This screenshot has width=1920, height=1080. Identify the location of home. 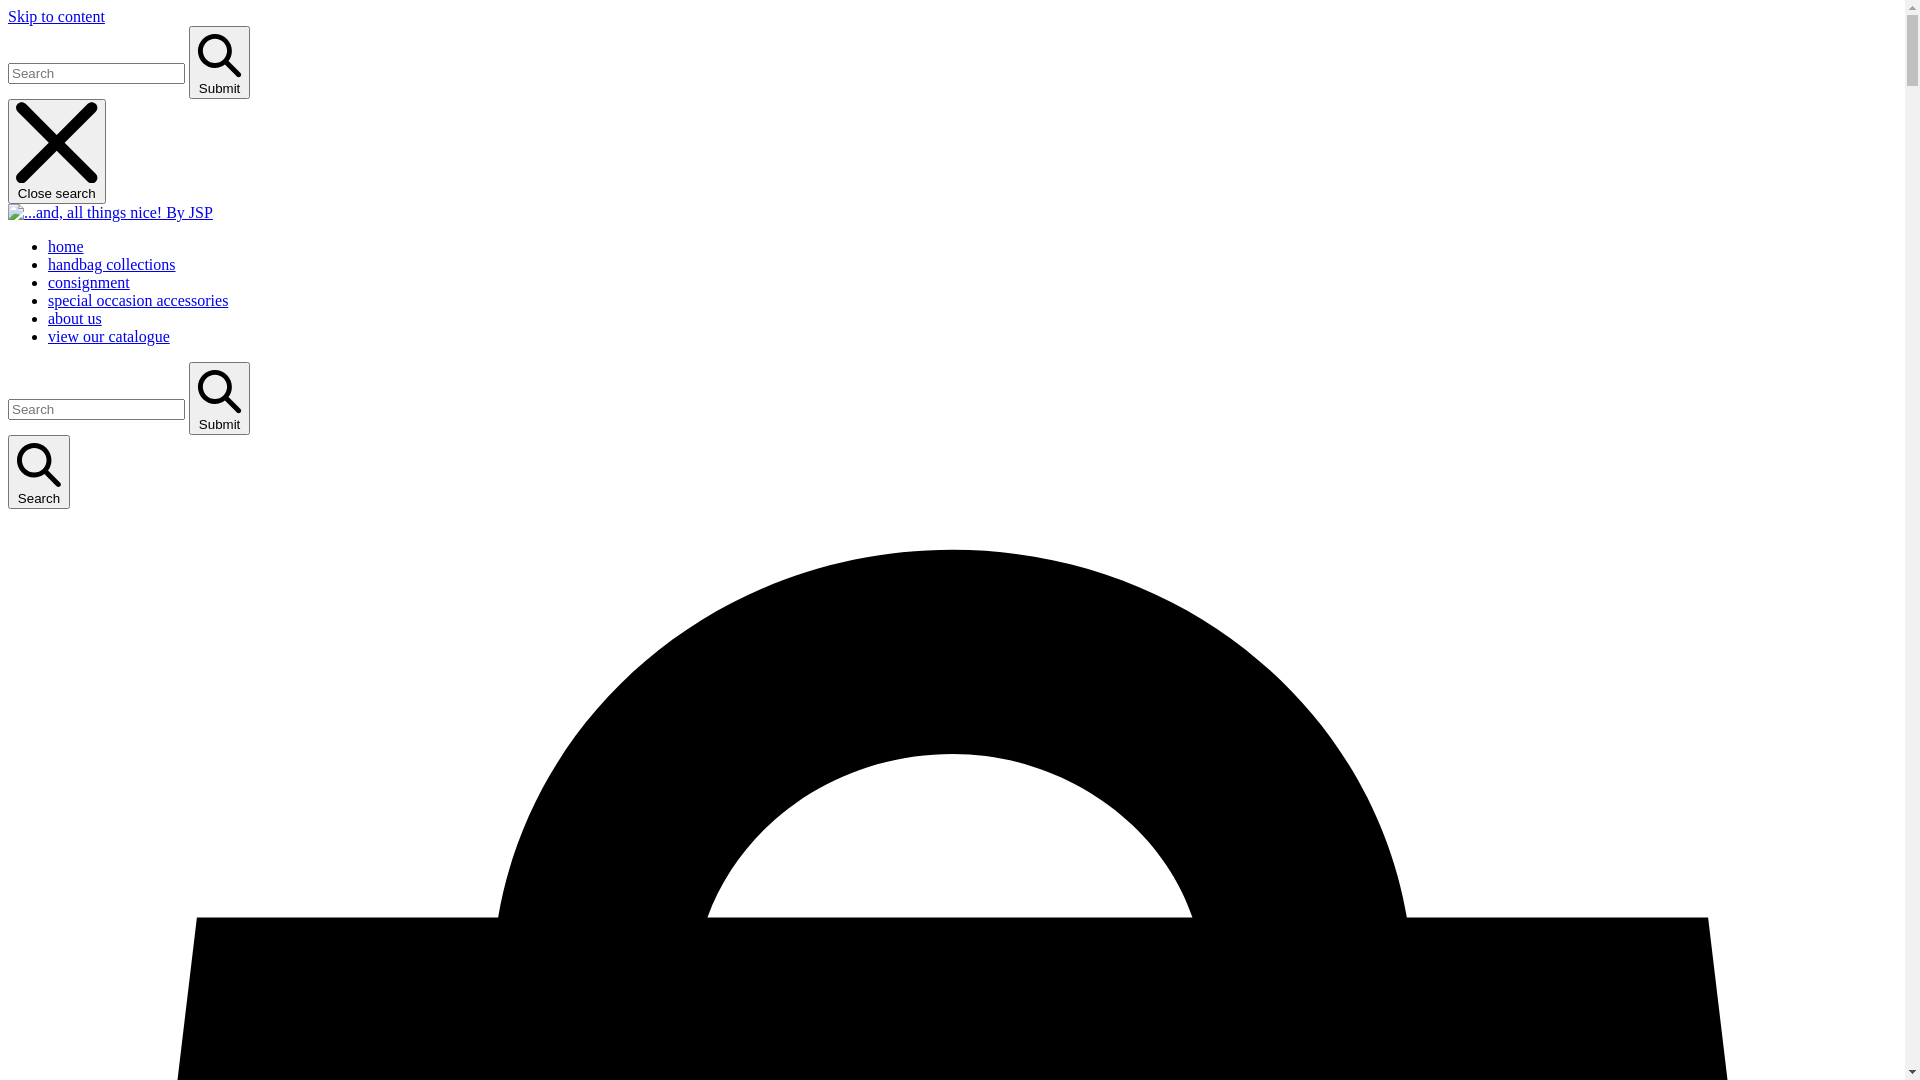
(66, 246).